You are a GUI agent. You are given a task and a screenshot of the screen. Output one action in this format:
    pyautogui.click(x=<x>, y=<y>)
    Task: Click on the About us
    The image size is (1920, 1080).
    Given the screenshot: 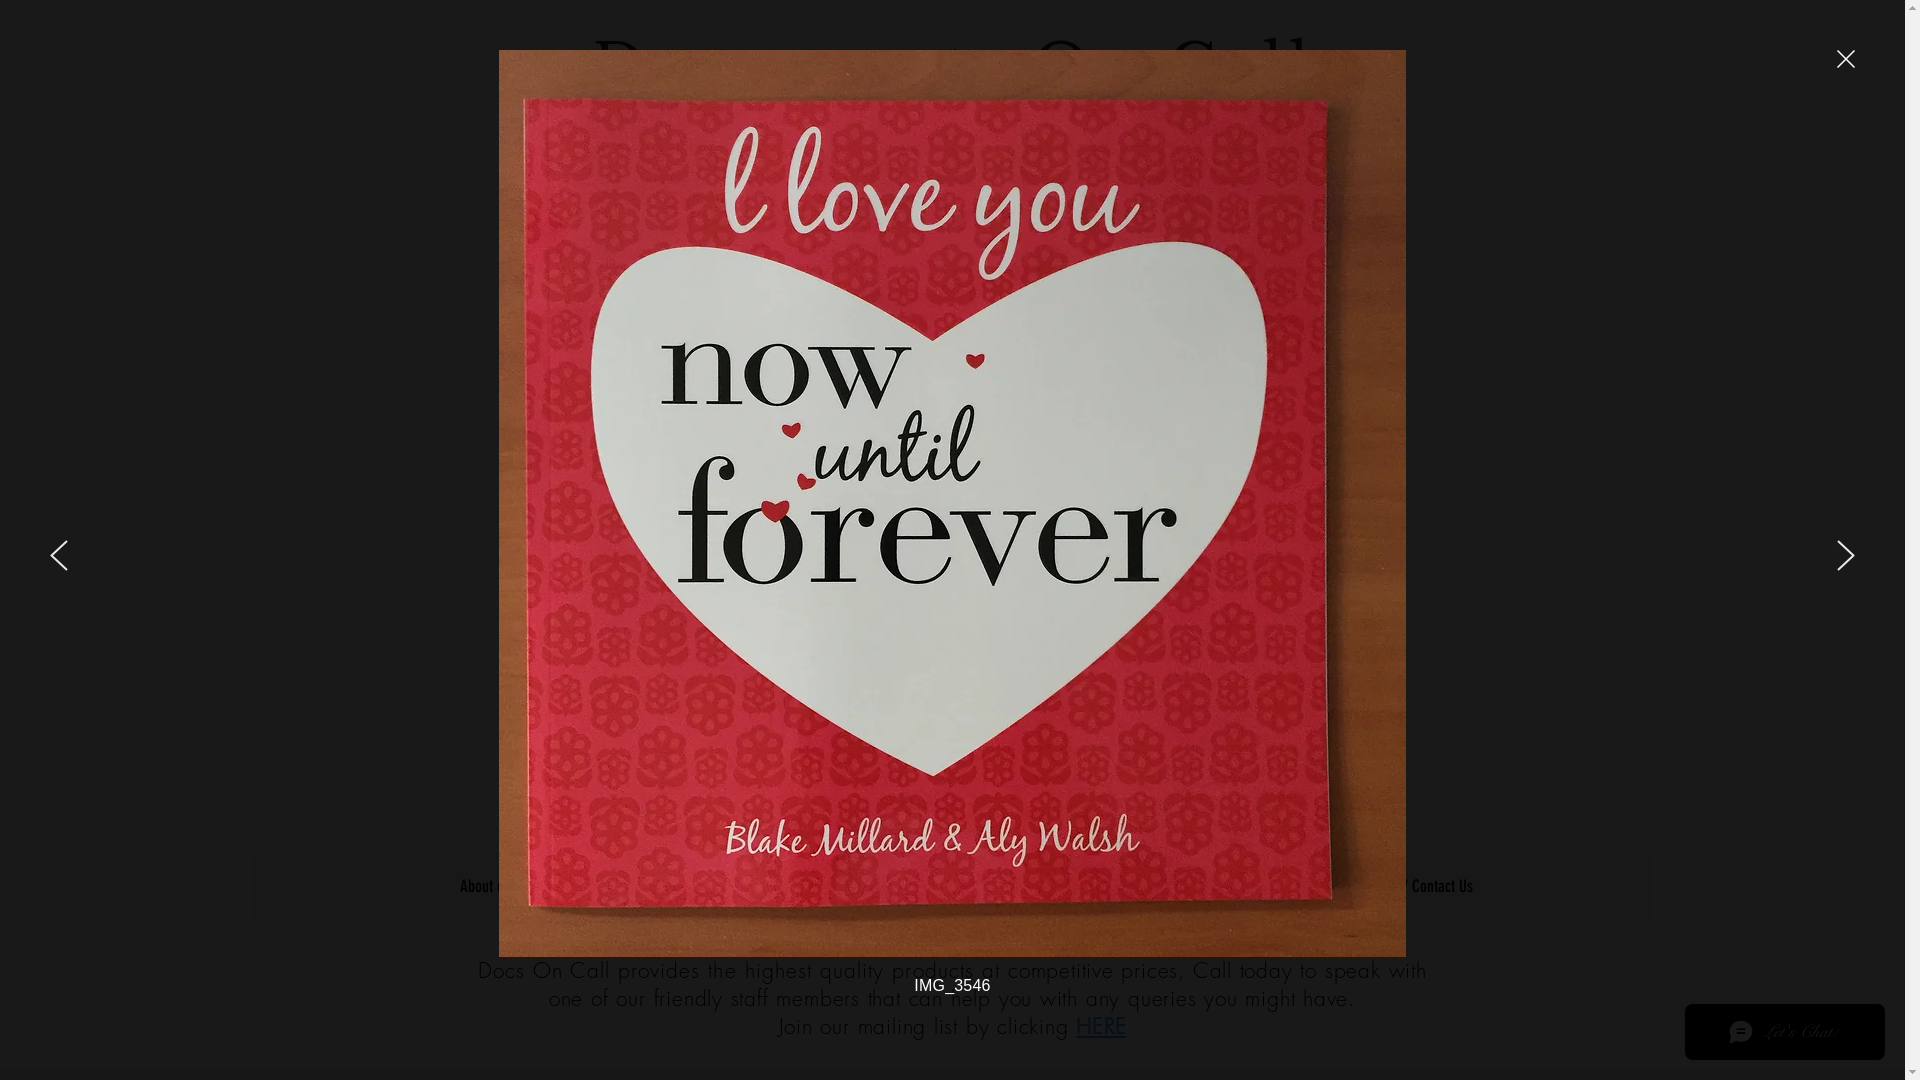 What is the action you would take?
    pyautogui.click(x=486, y=885)
    